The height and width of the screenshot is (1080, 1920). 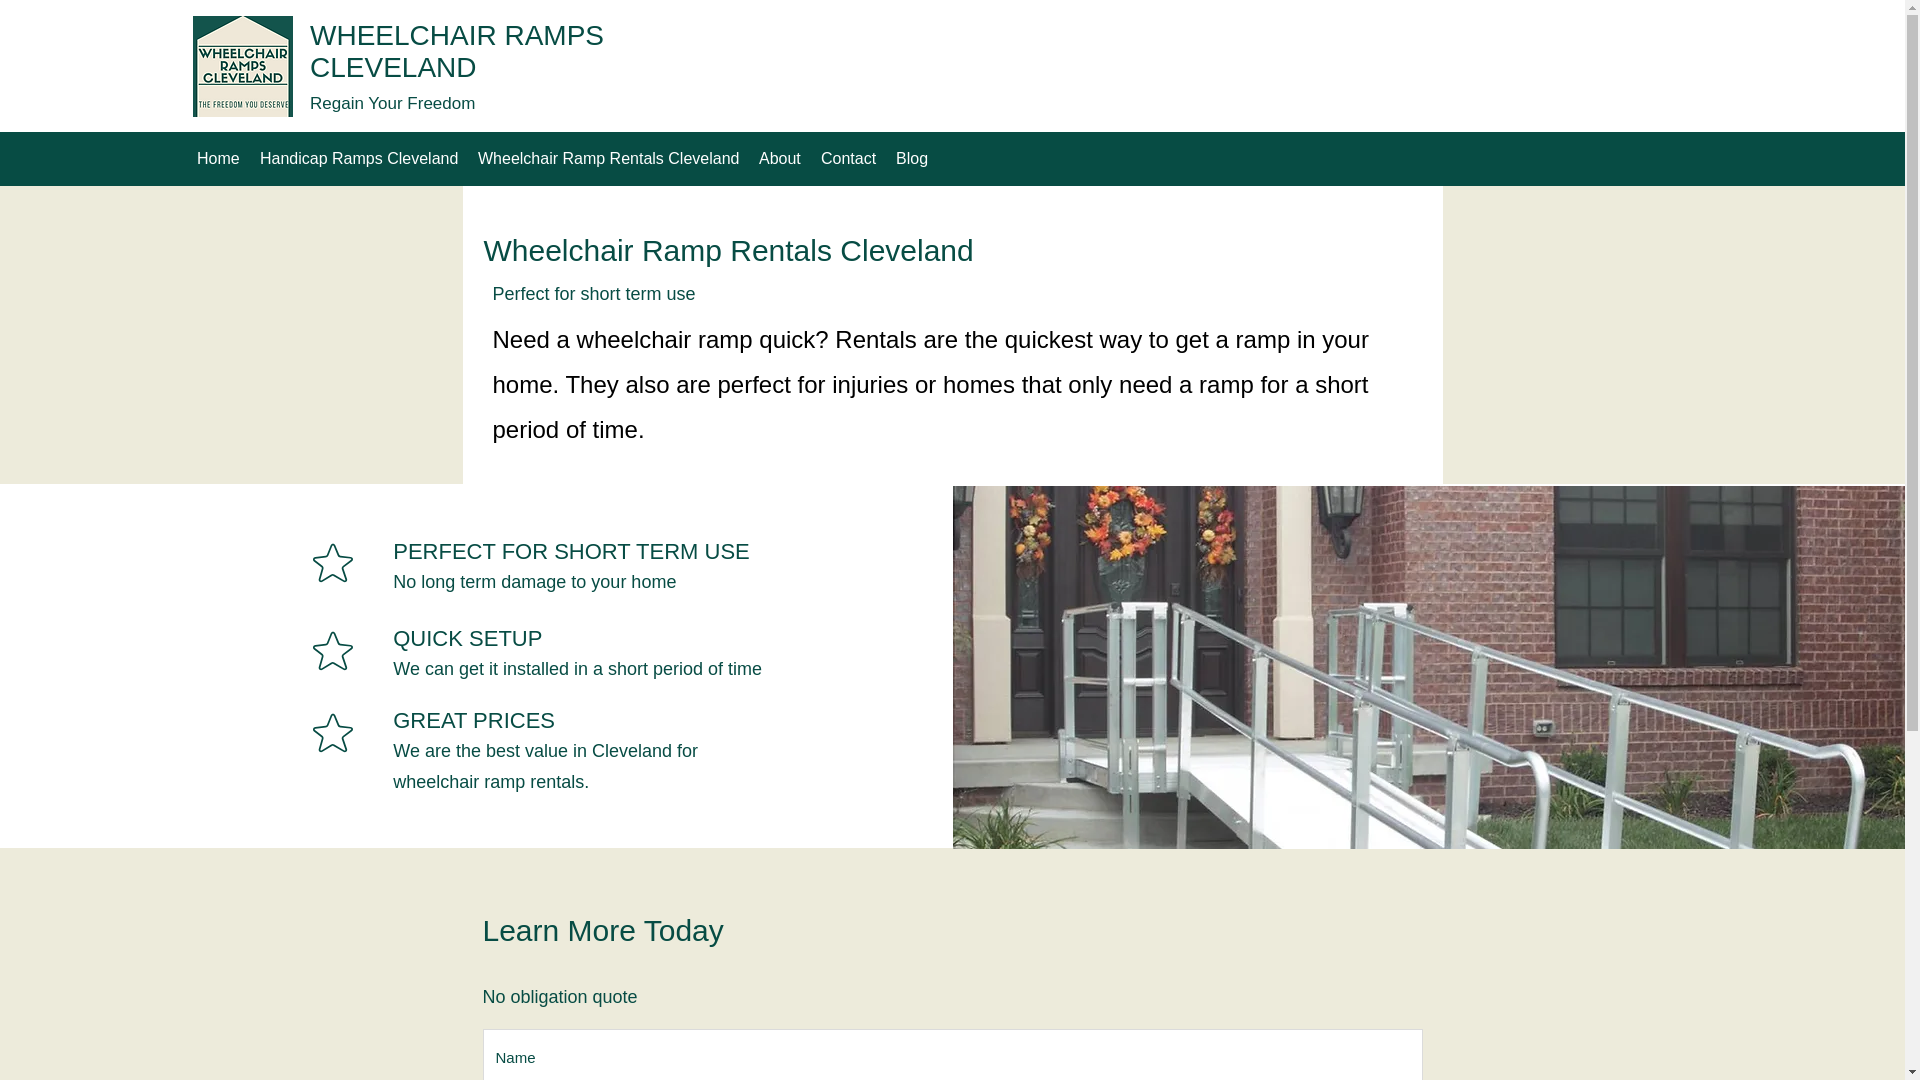 I want to click on Contact, so click(x=848, y=158).